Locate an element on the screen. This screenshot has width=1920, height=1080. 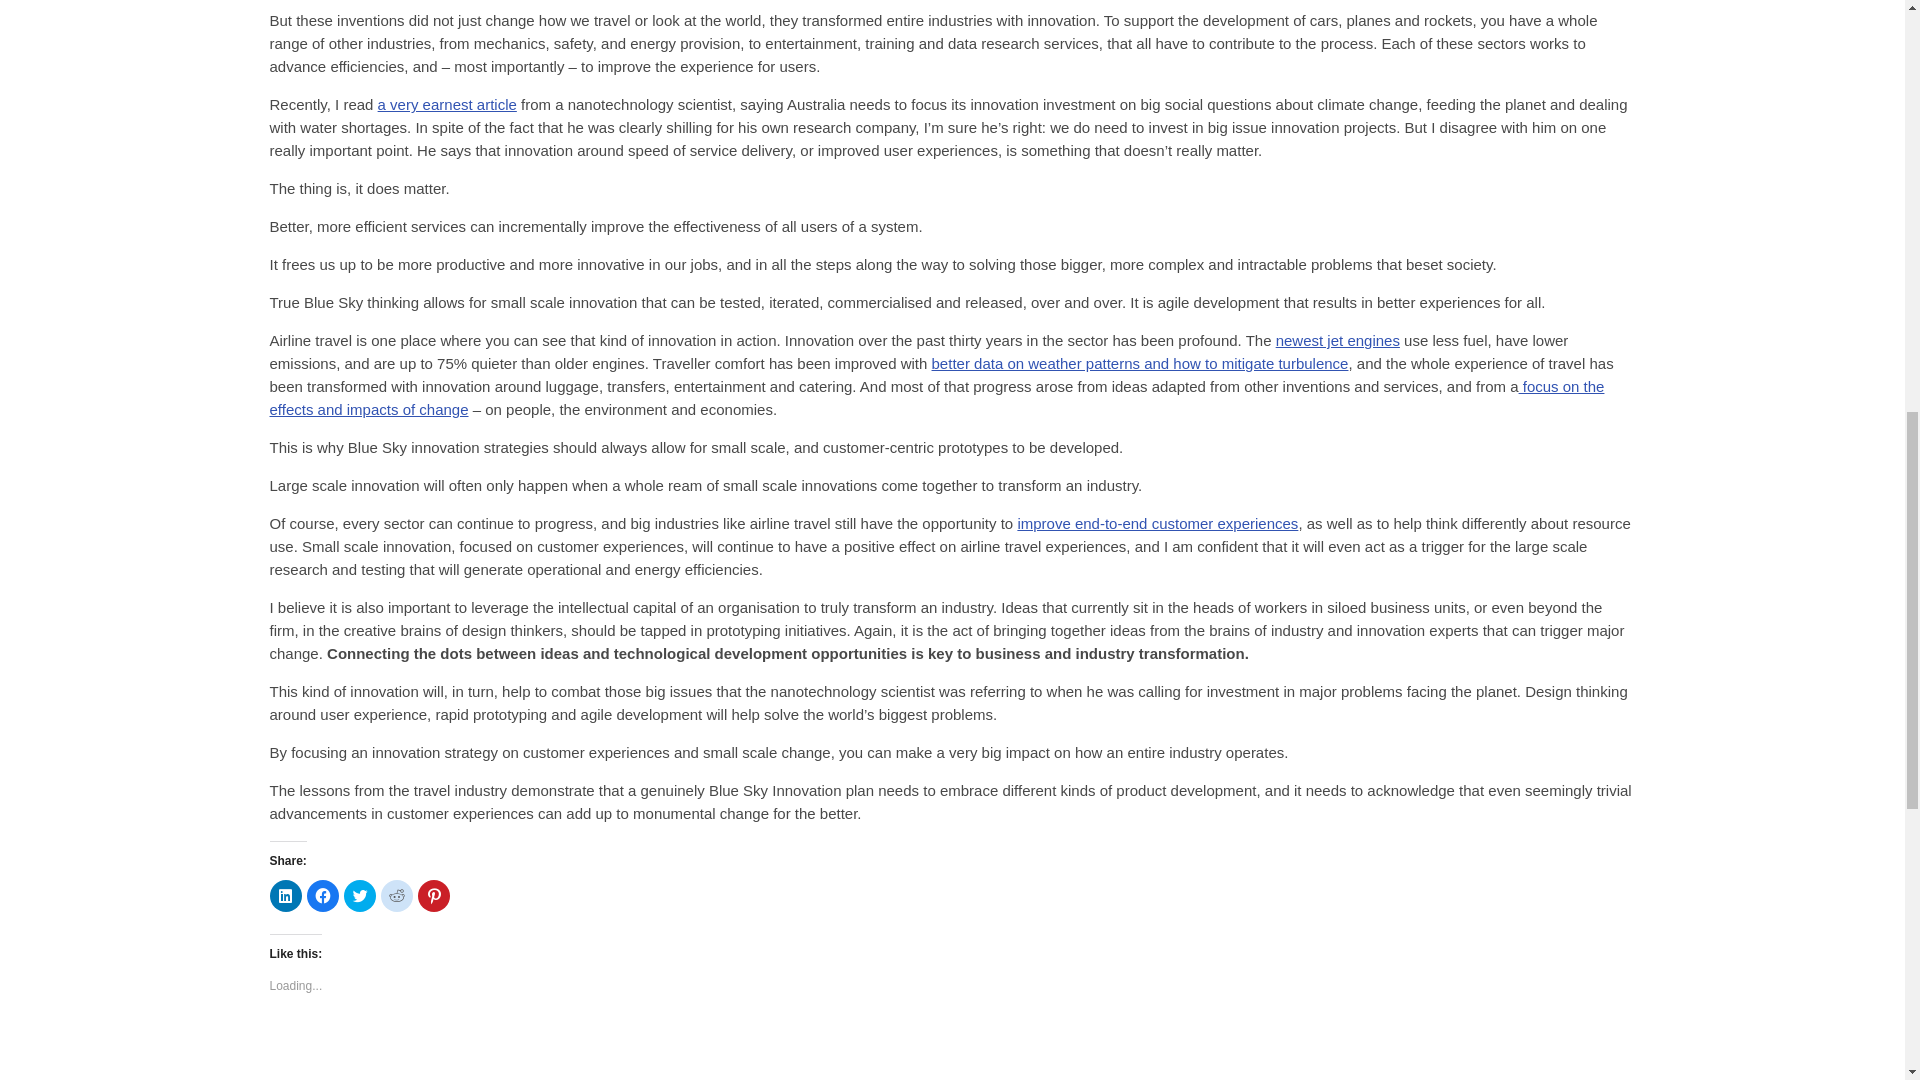
Click to share on Facebook is located at coordinates (321, 896).